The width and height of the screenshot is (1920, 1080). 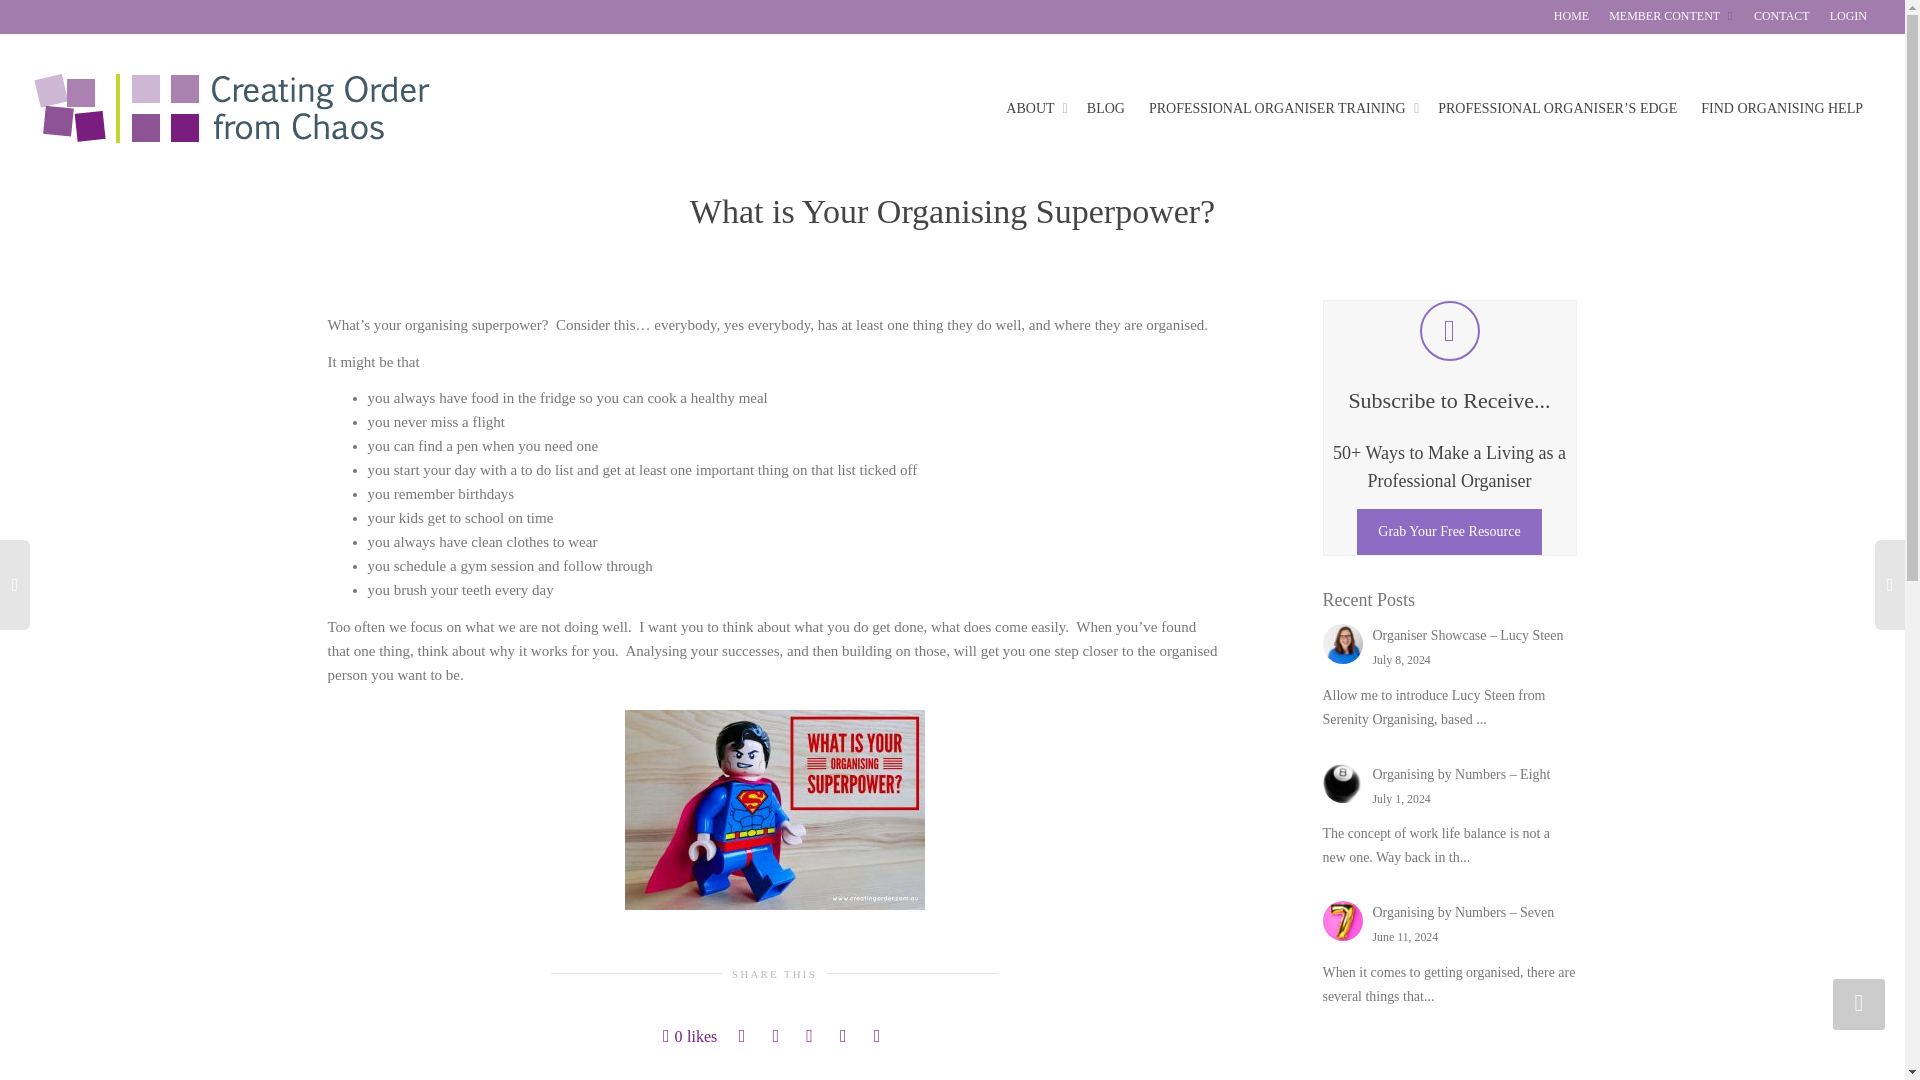 I want to click on HOME, so click(x=1571, y=16).